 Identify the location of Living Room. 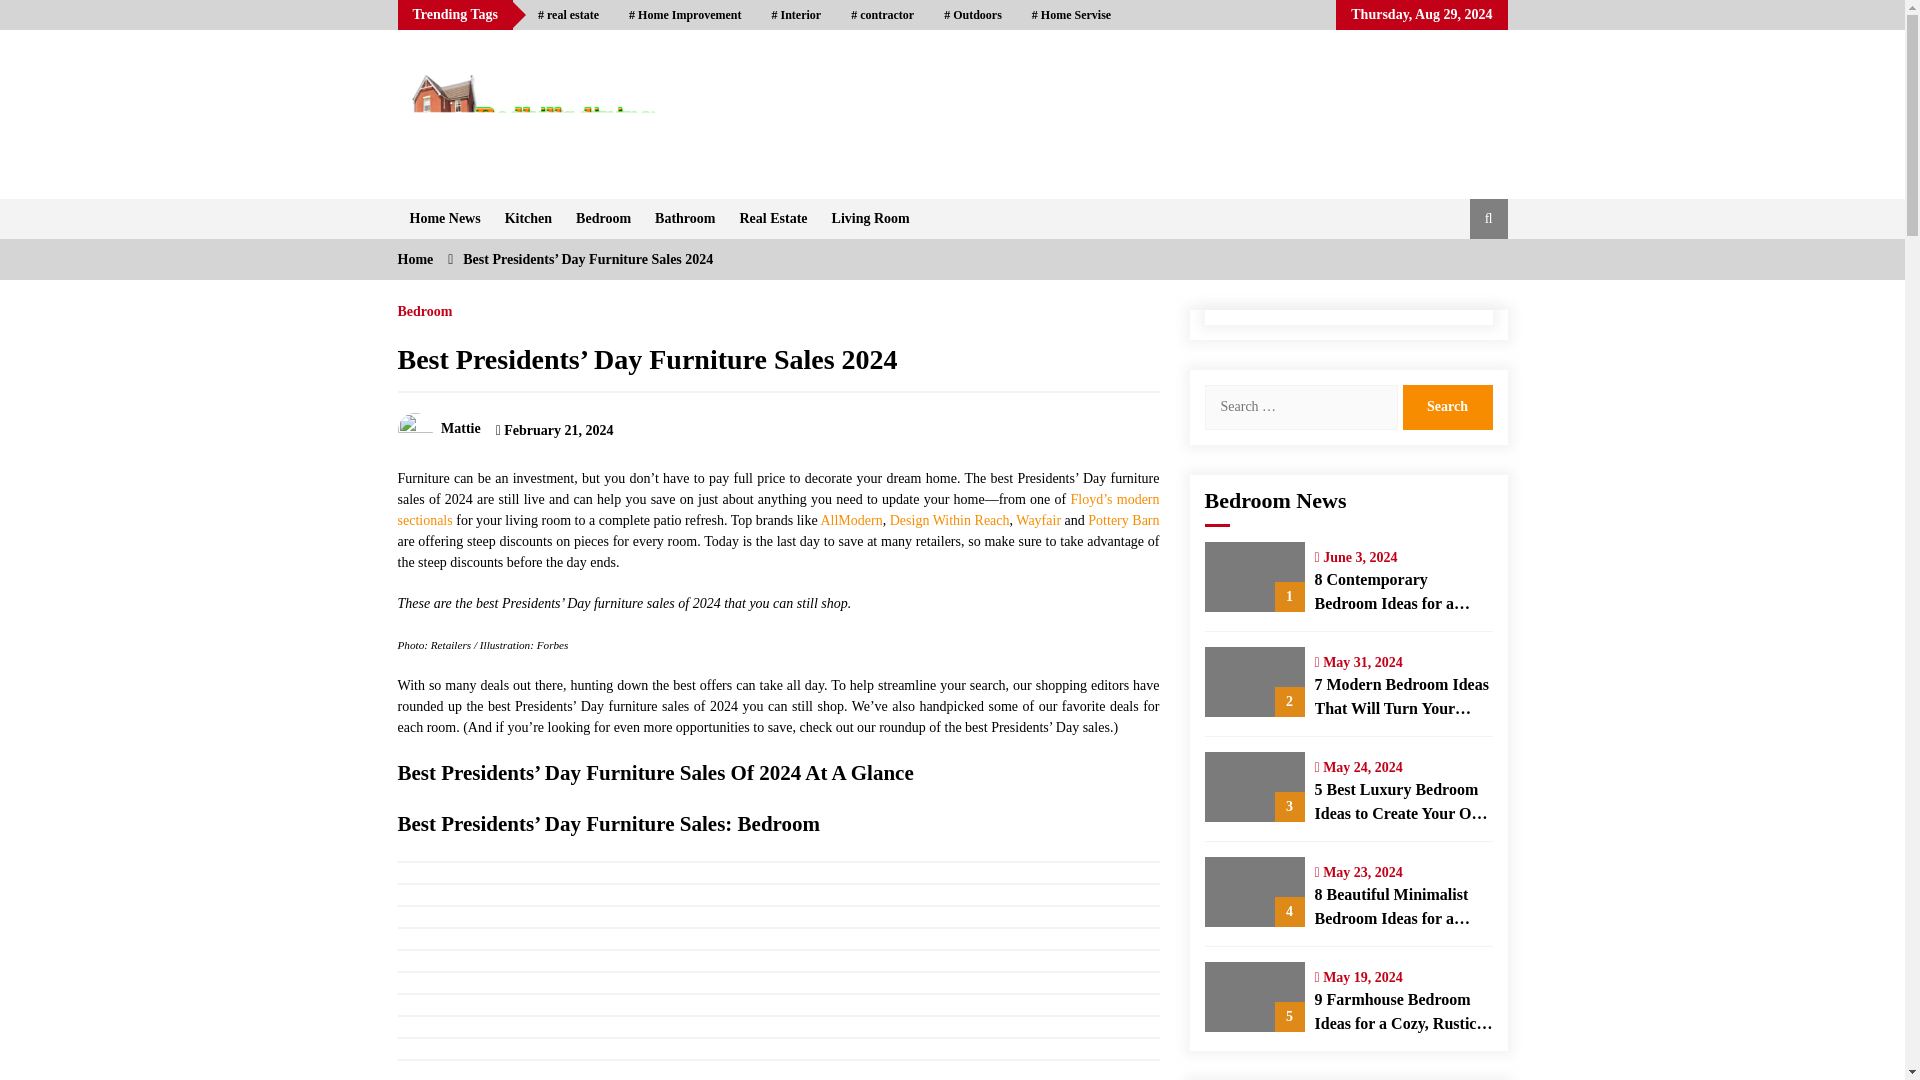
(870, 218).